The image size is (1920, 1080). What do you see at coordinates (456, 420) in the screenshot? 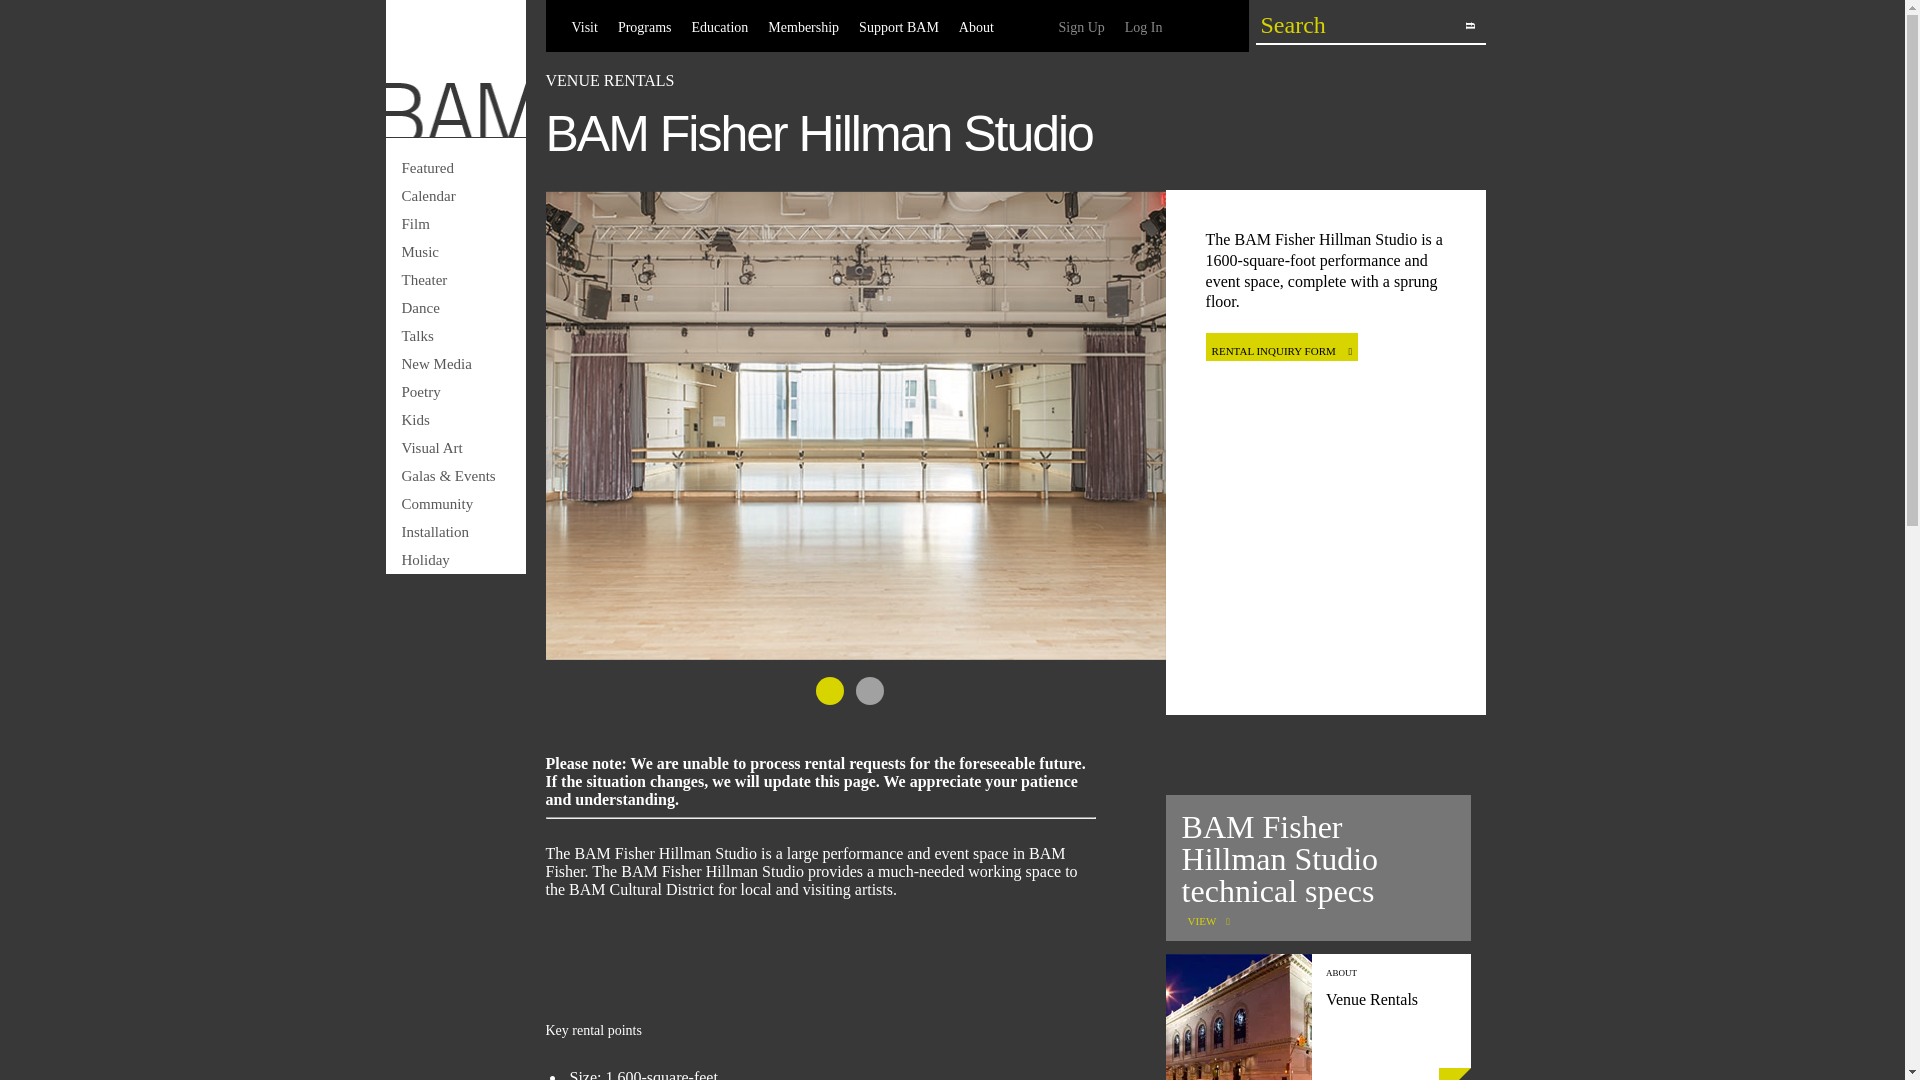
I see `Kids` at bounding box center [456, 420].